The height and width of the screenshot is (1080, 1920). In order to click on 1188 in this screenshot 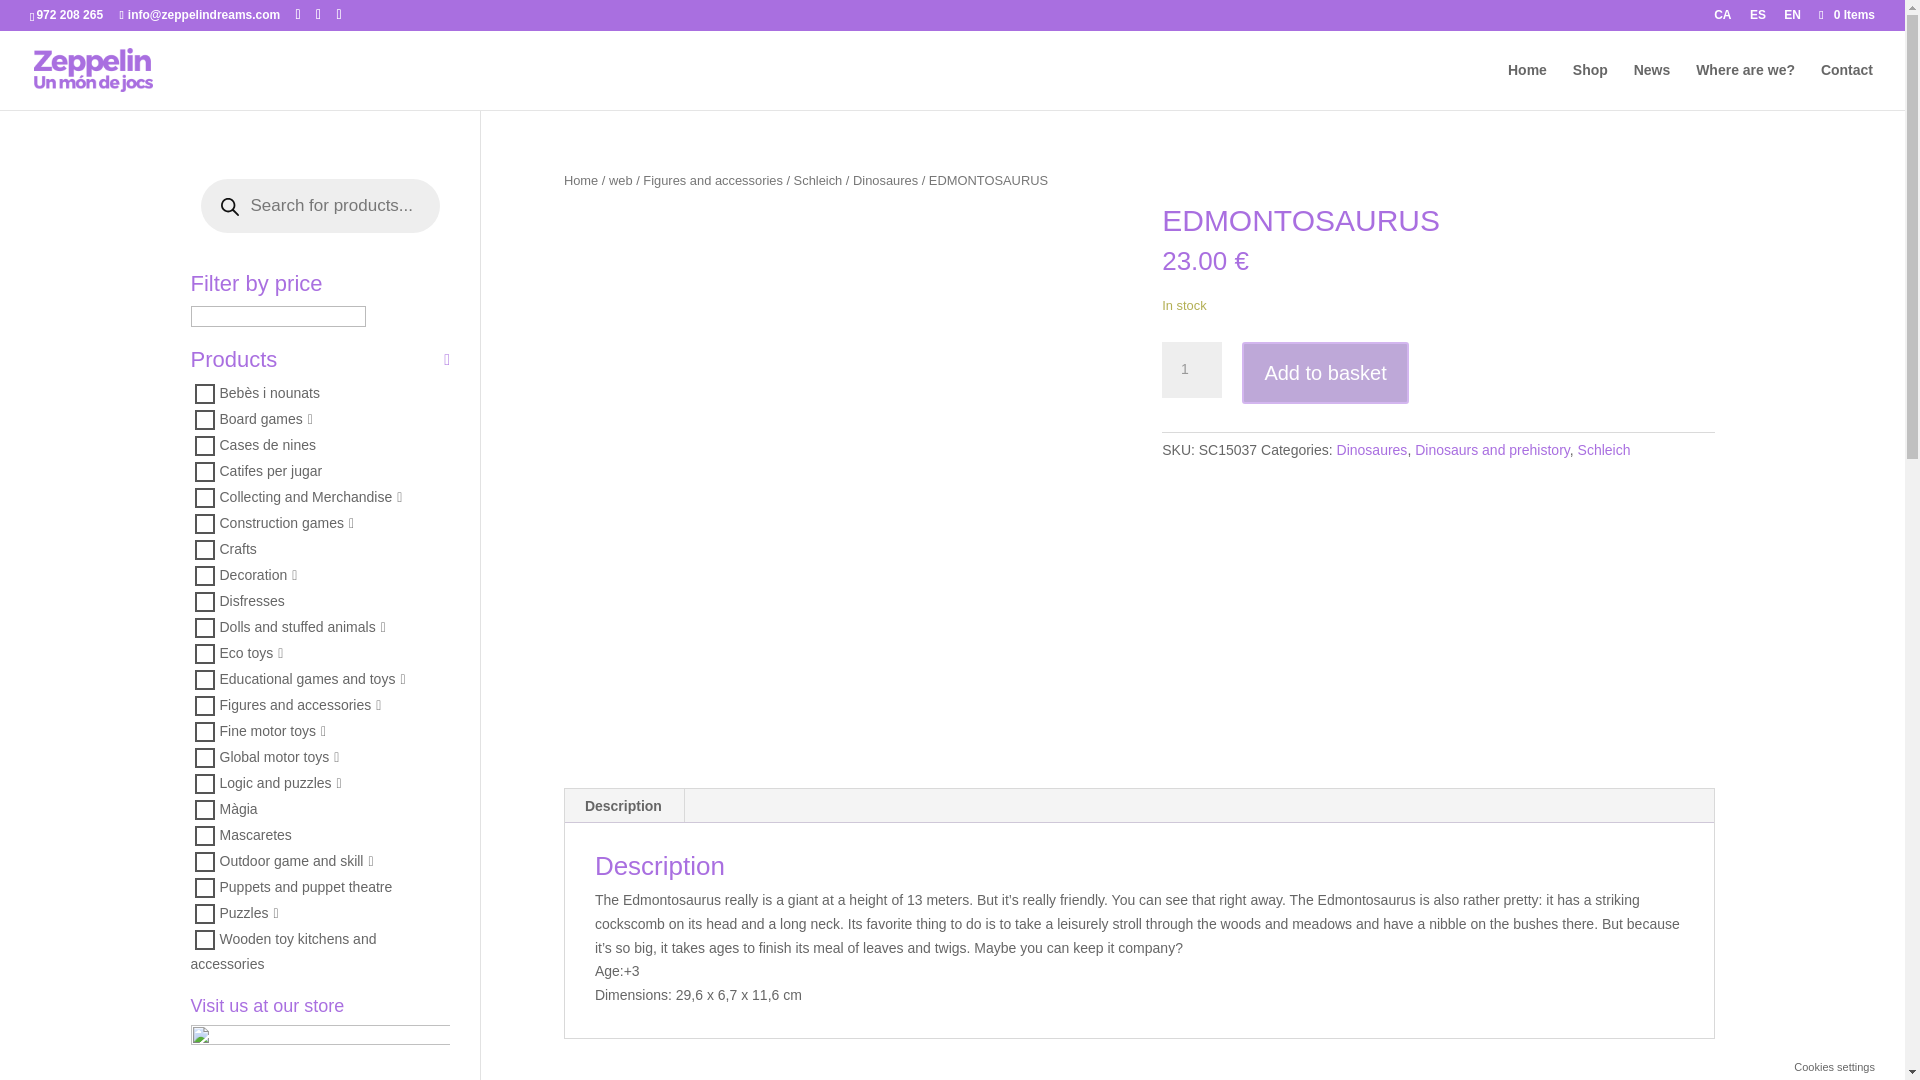, I will do `click(203, 784)`.